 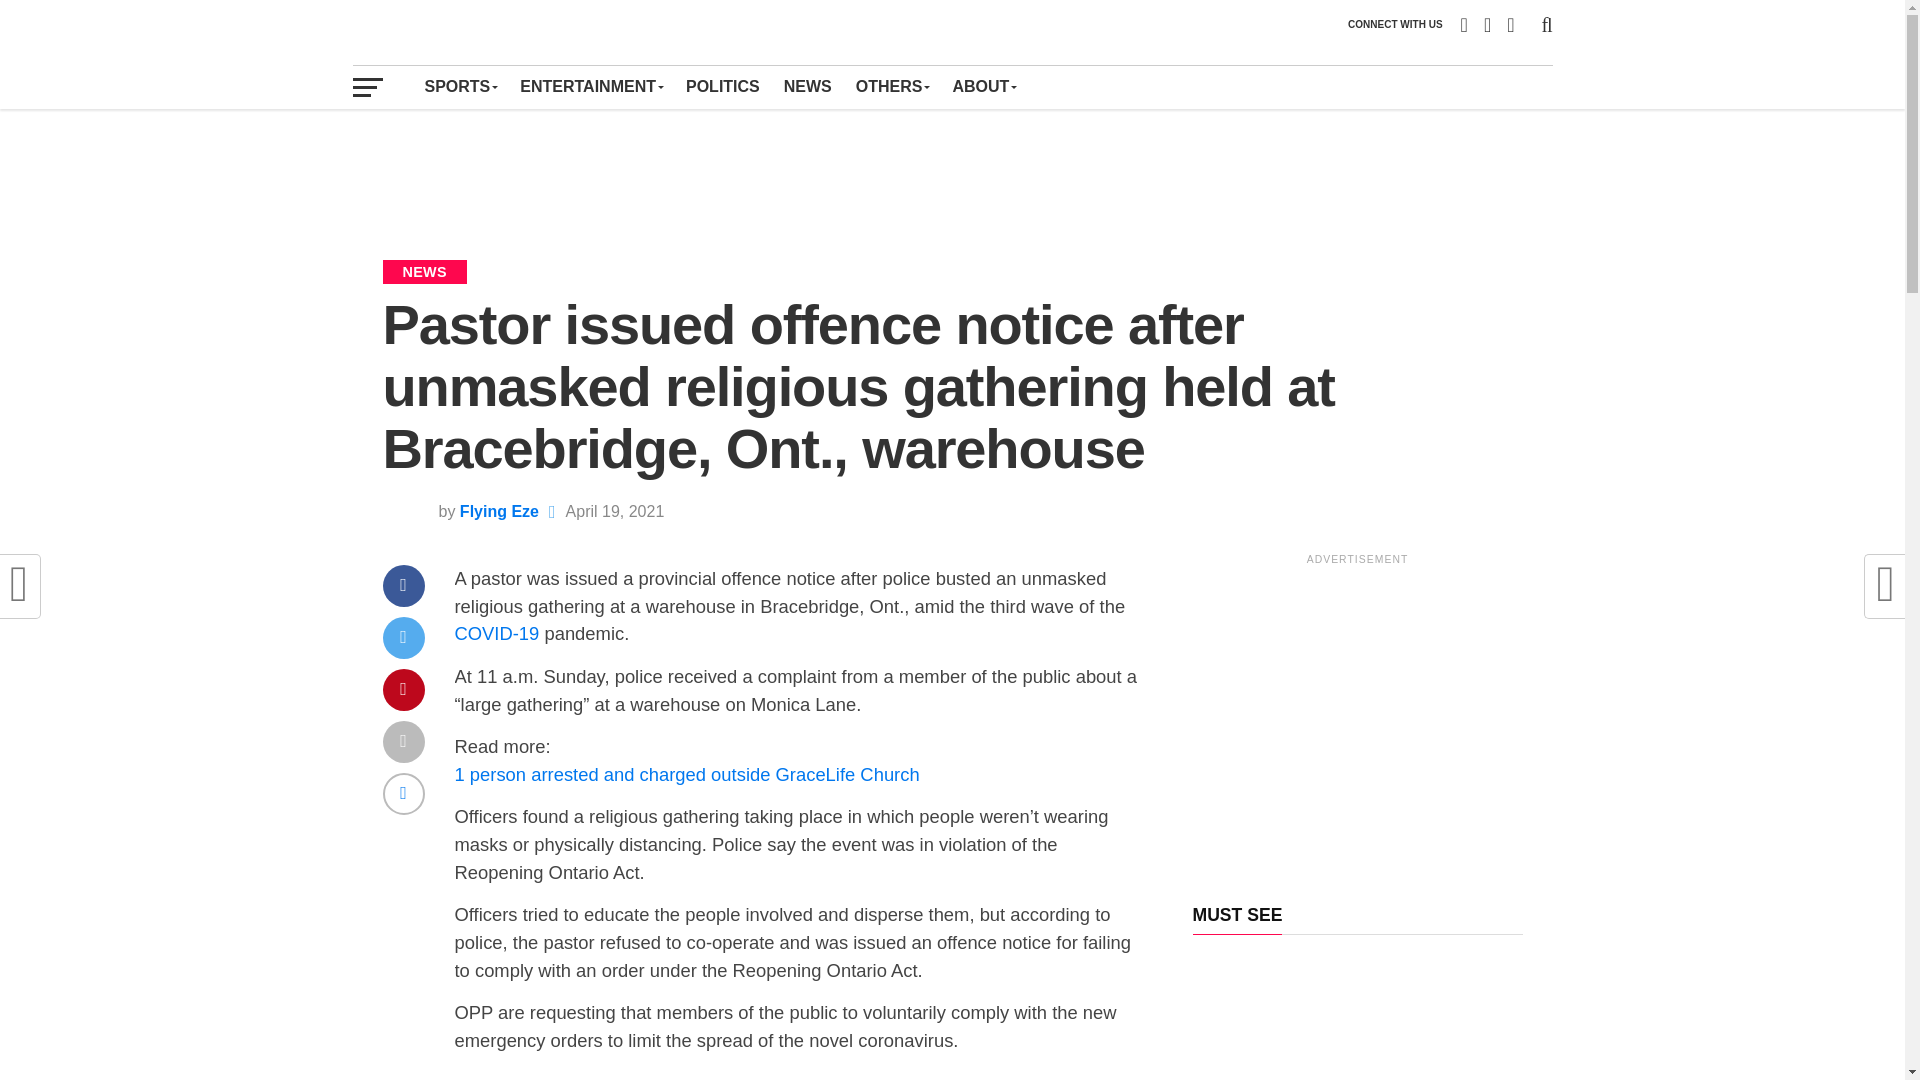 What do you see at coordinates (808, 86) in the screenshot?
I see `NEWS` at bounding box center [808, 86].